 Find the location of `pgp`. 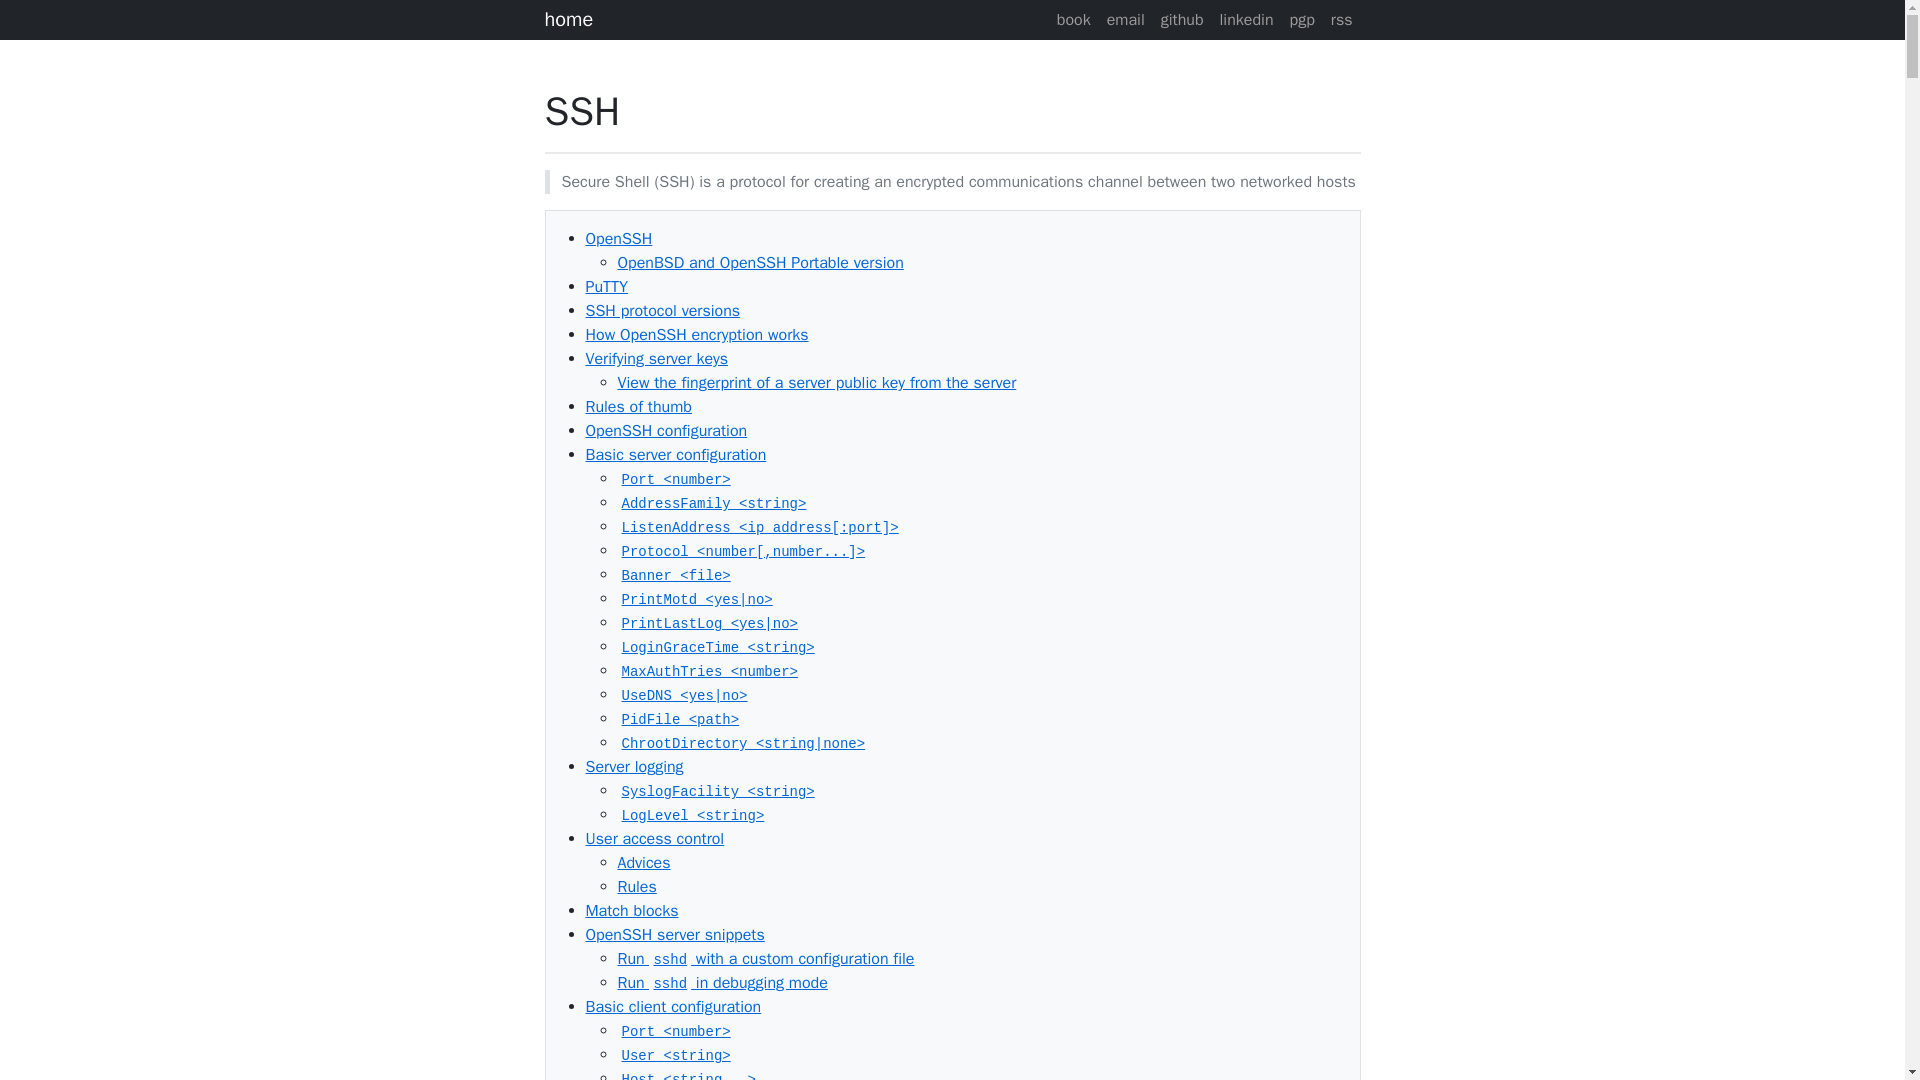

pgp is located at coordinates (1302, 20).